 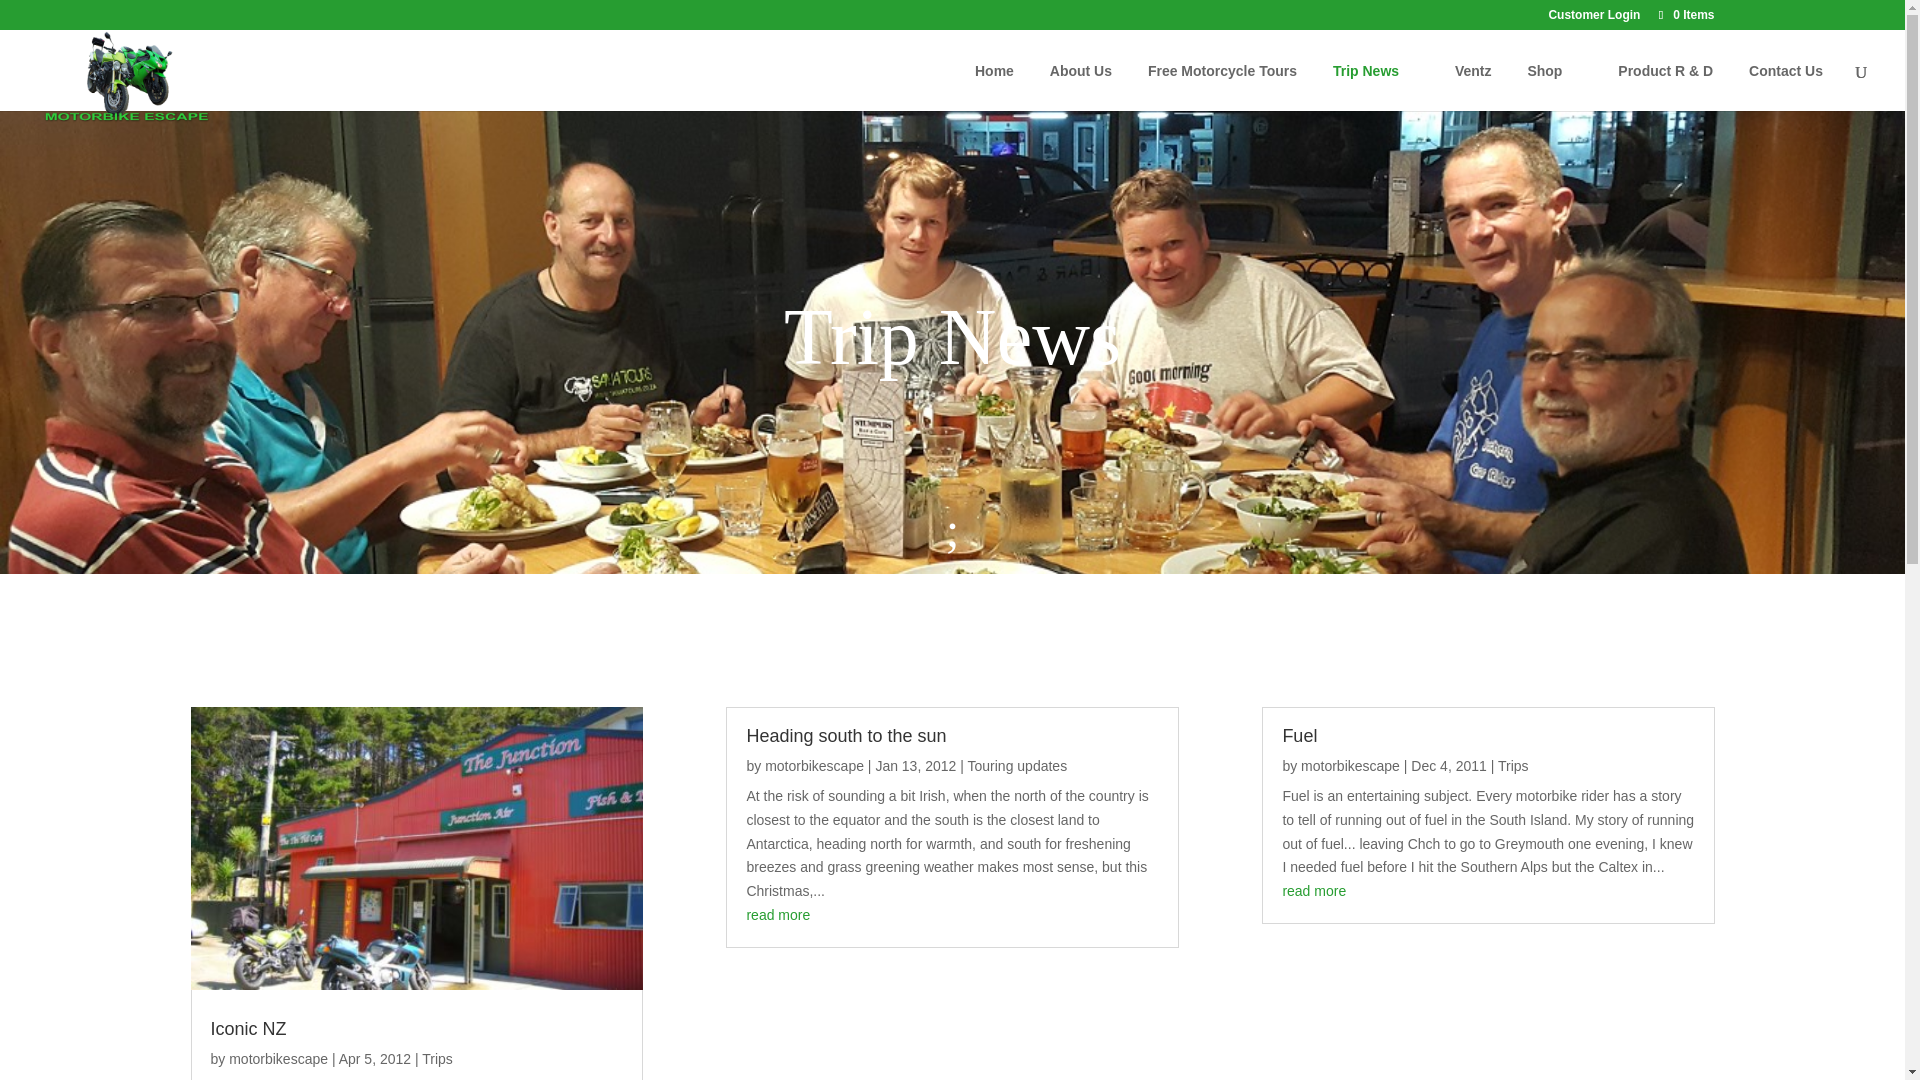 What do you see at coordinates (1375, 70) in the screenshot?
I see `Trip News` at bounding box center [1375, 70].